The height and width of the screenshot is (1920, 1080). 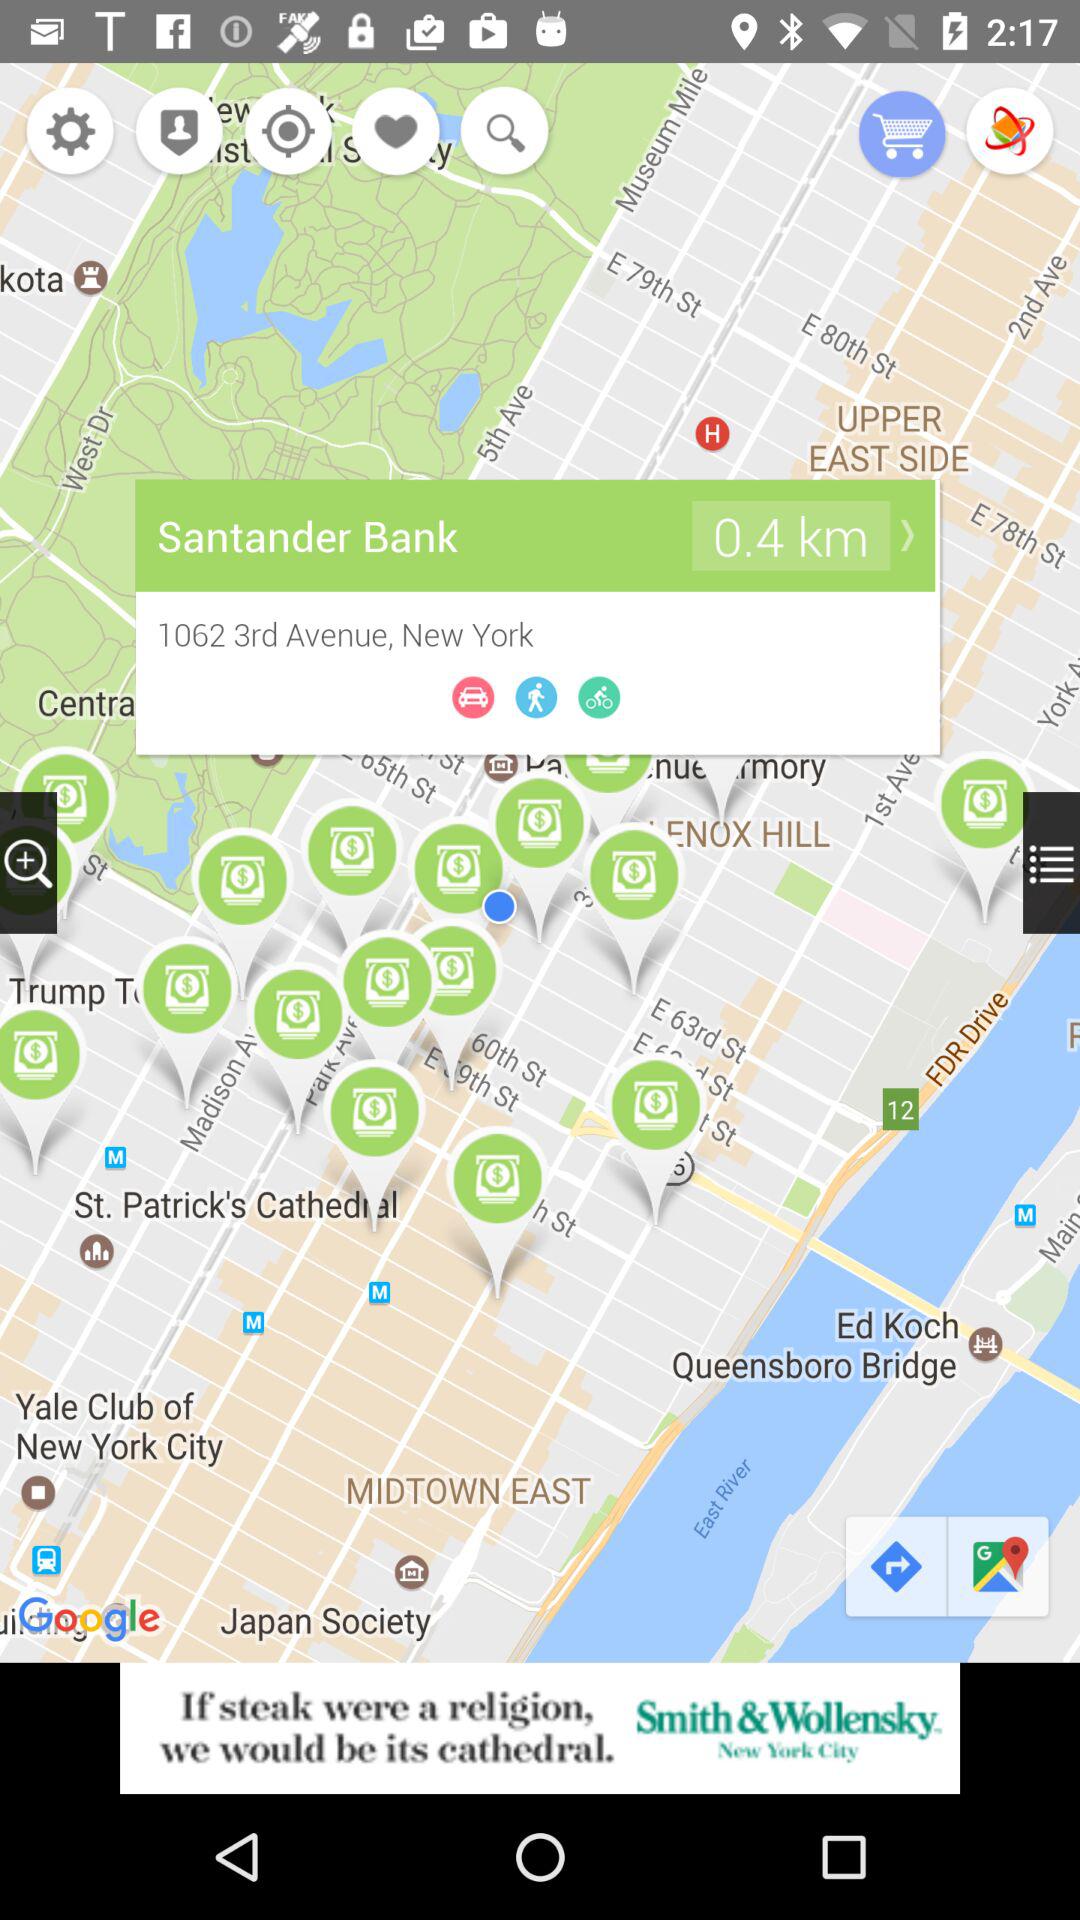 I want to click on determine the location, so click(x=282, y=134).